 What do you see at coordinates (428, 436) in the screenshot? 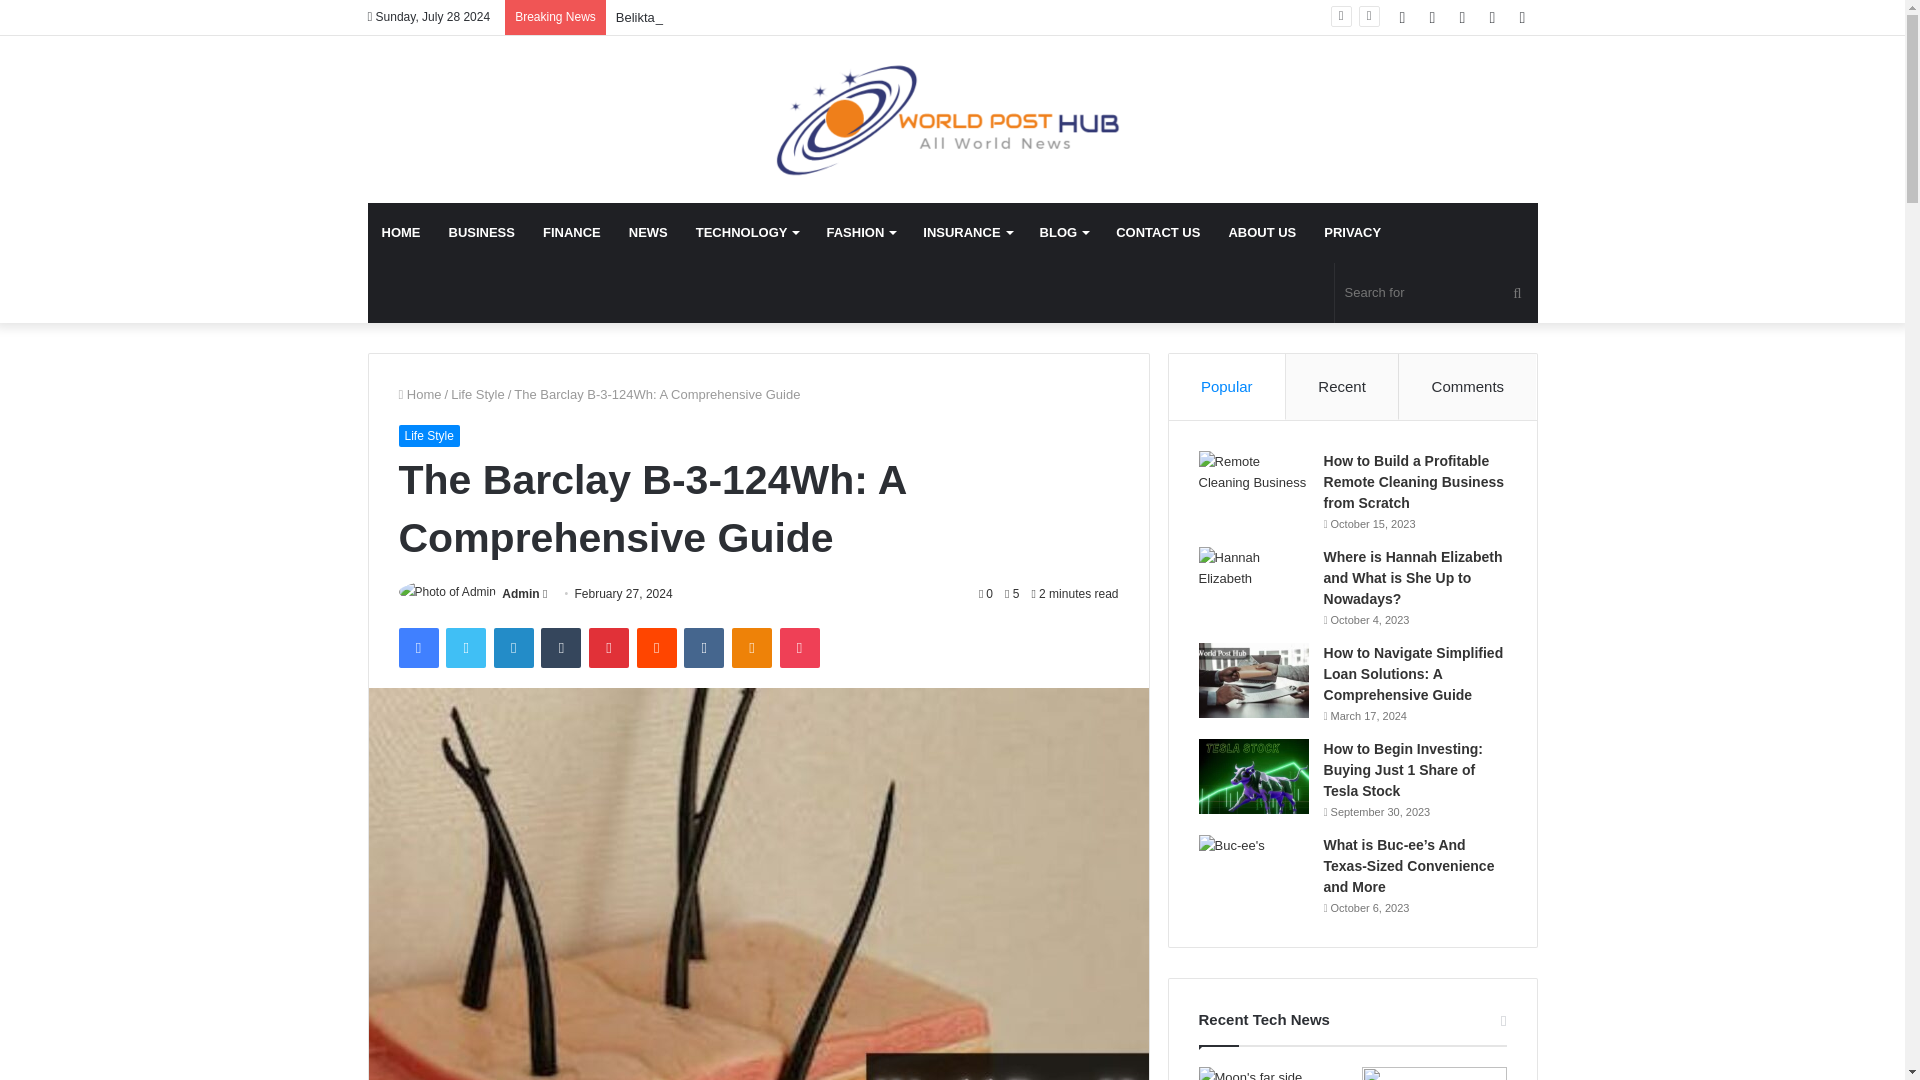
I see `Life Style` at bounding box center [428, 436].